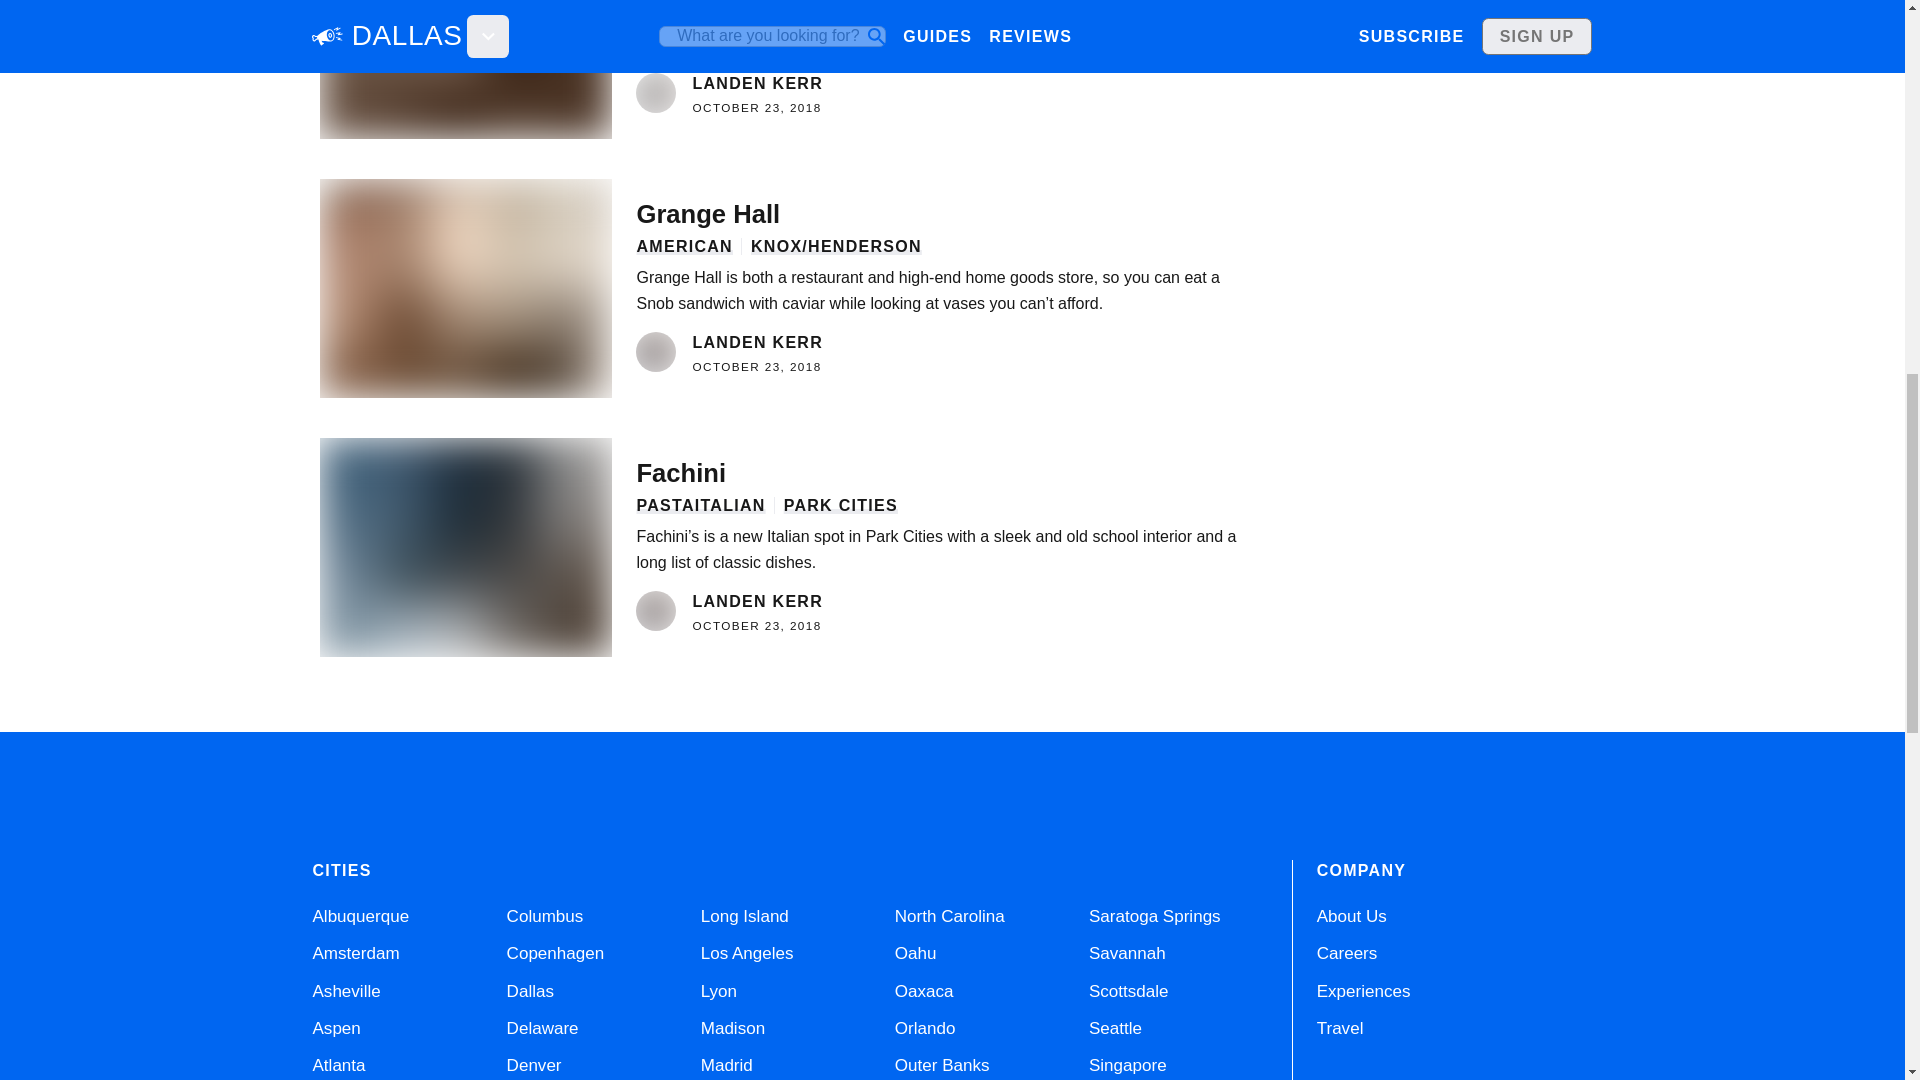 The height and width of the screenshot is (1080, 1920). I want to click on Fachini, so click(938, 474).